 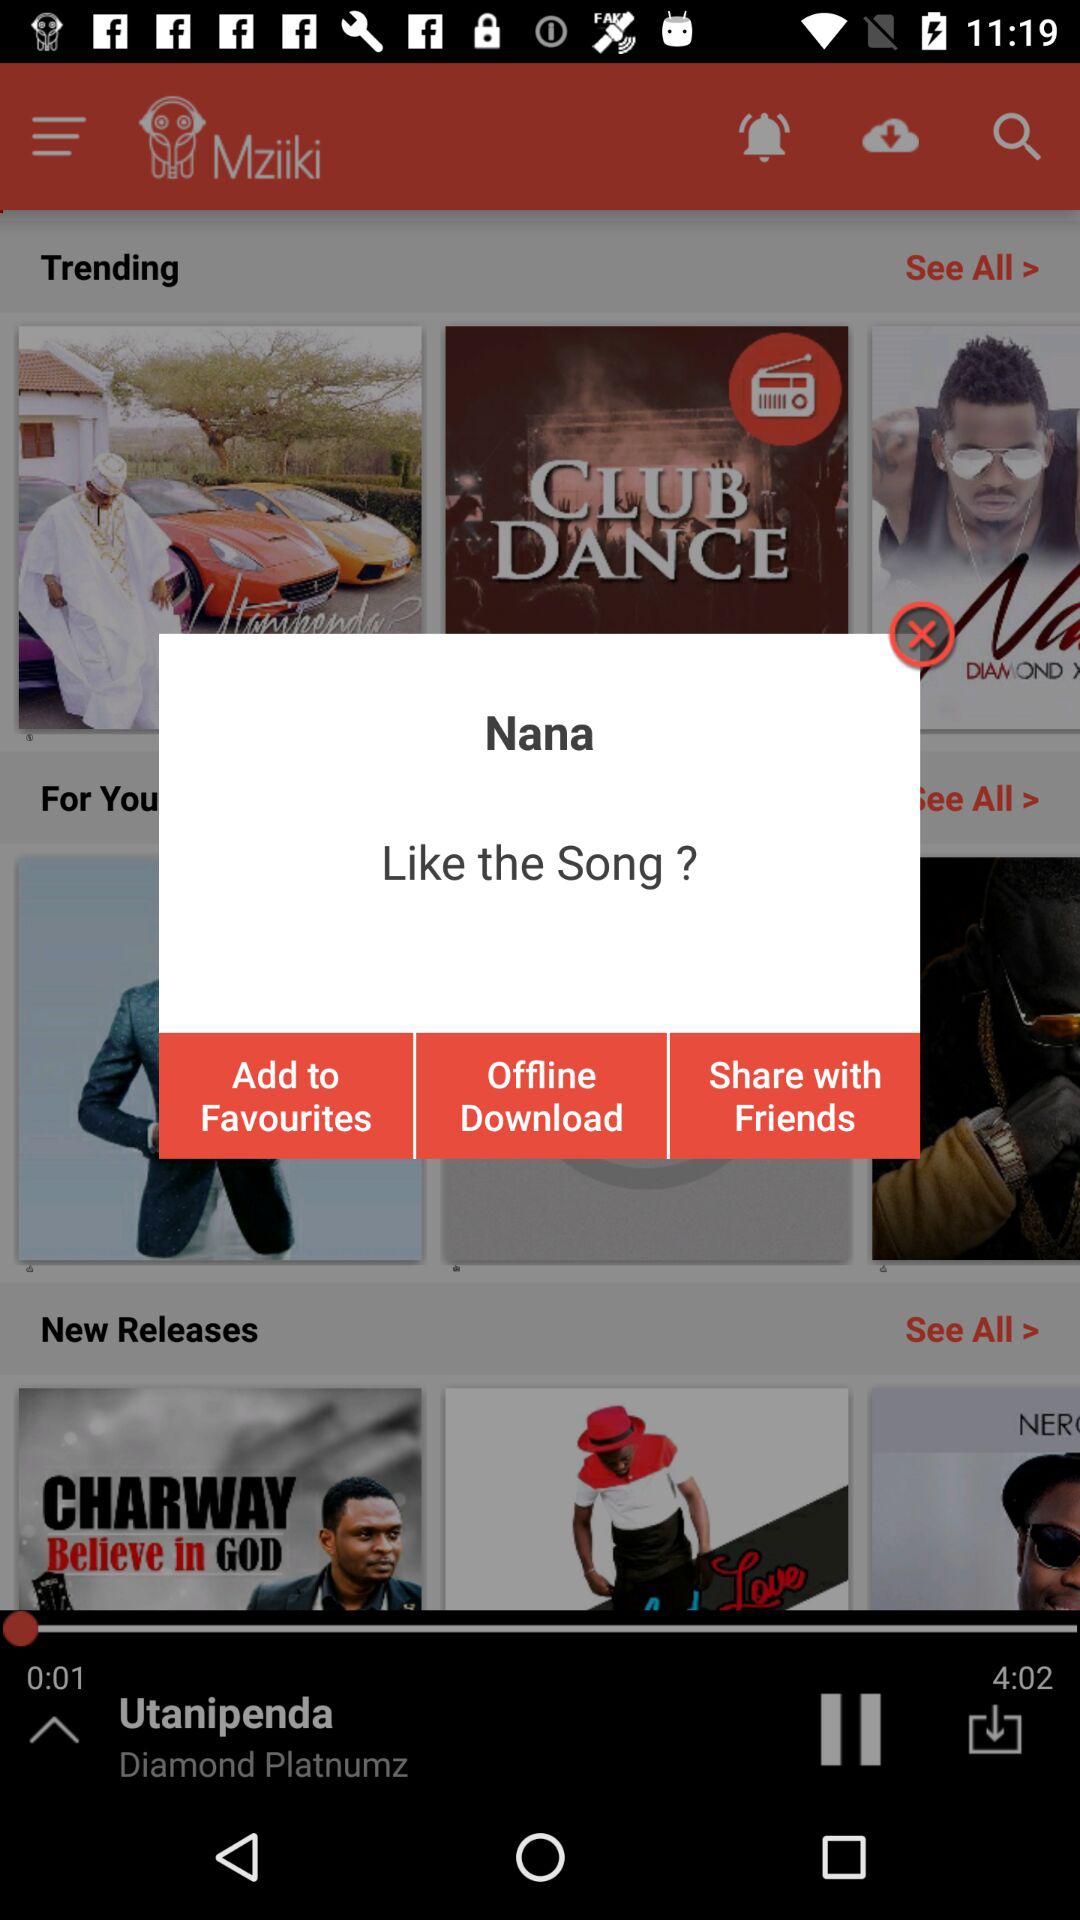 What do you see at coordinates (541, 1095) in the screenshot?
I see `open icon to the right of add to favourites` at bounding box center [541, 1095].